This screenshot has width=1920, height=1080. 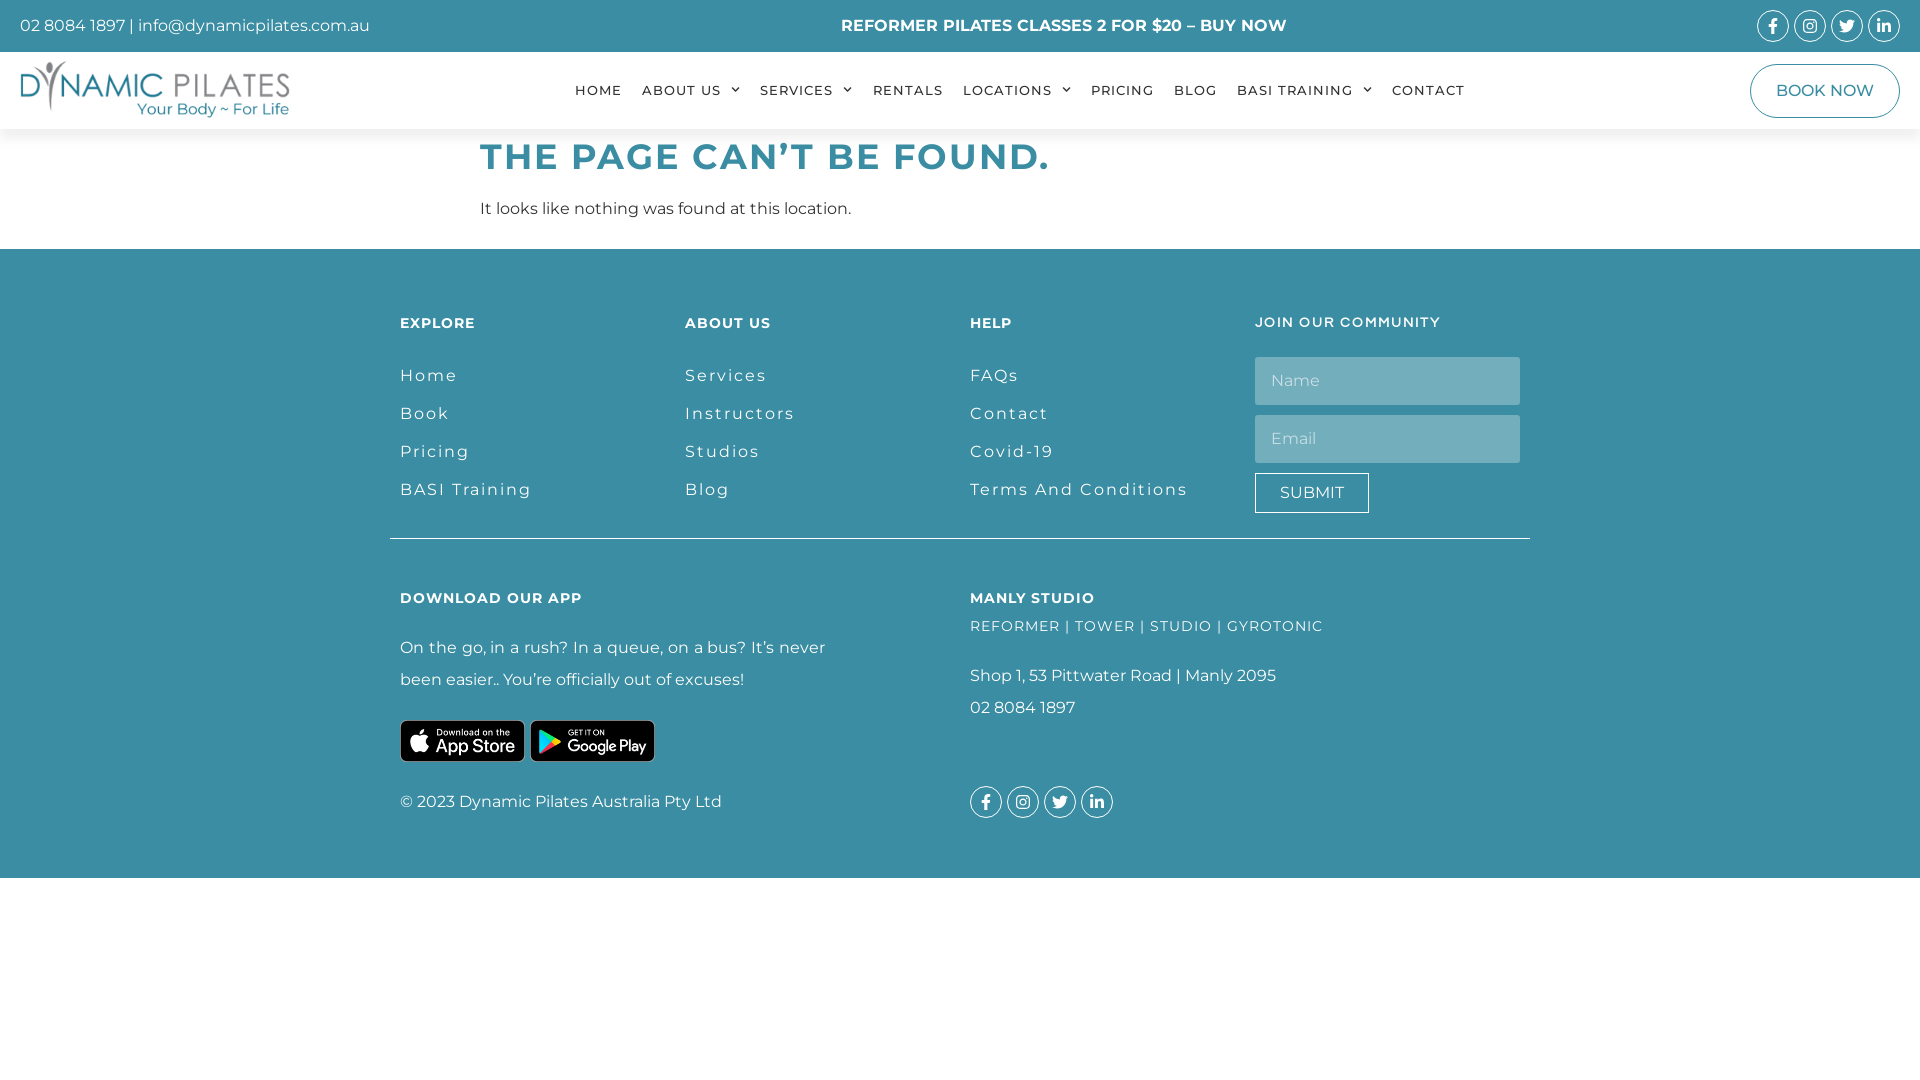 What do you see at coordinates (907, 90) in the screenshot?
I see `RENTALS` at bounding box center [907, 90].